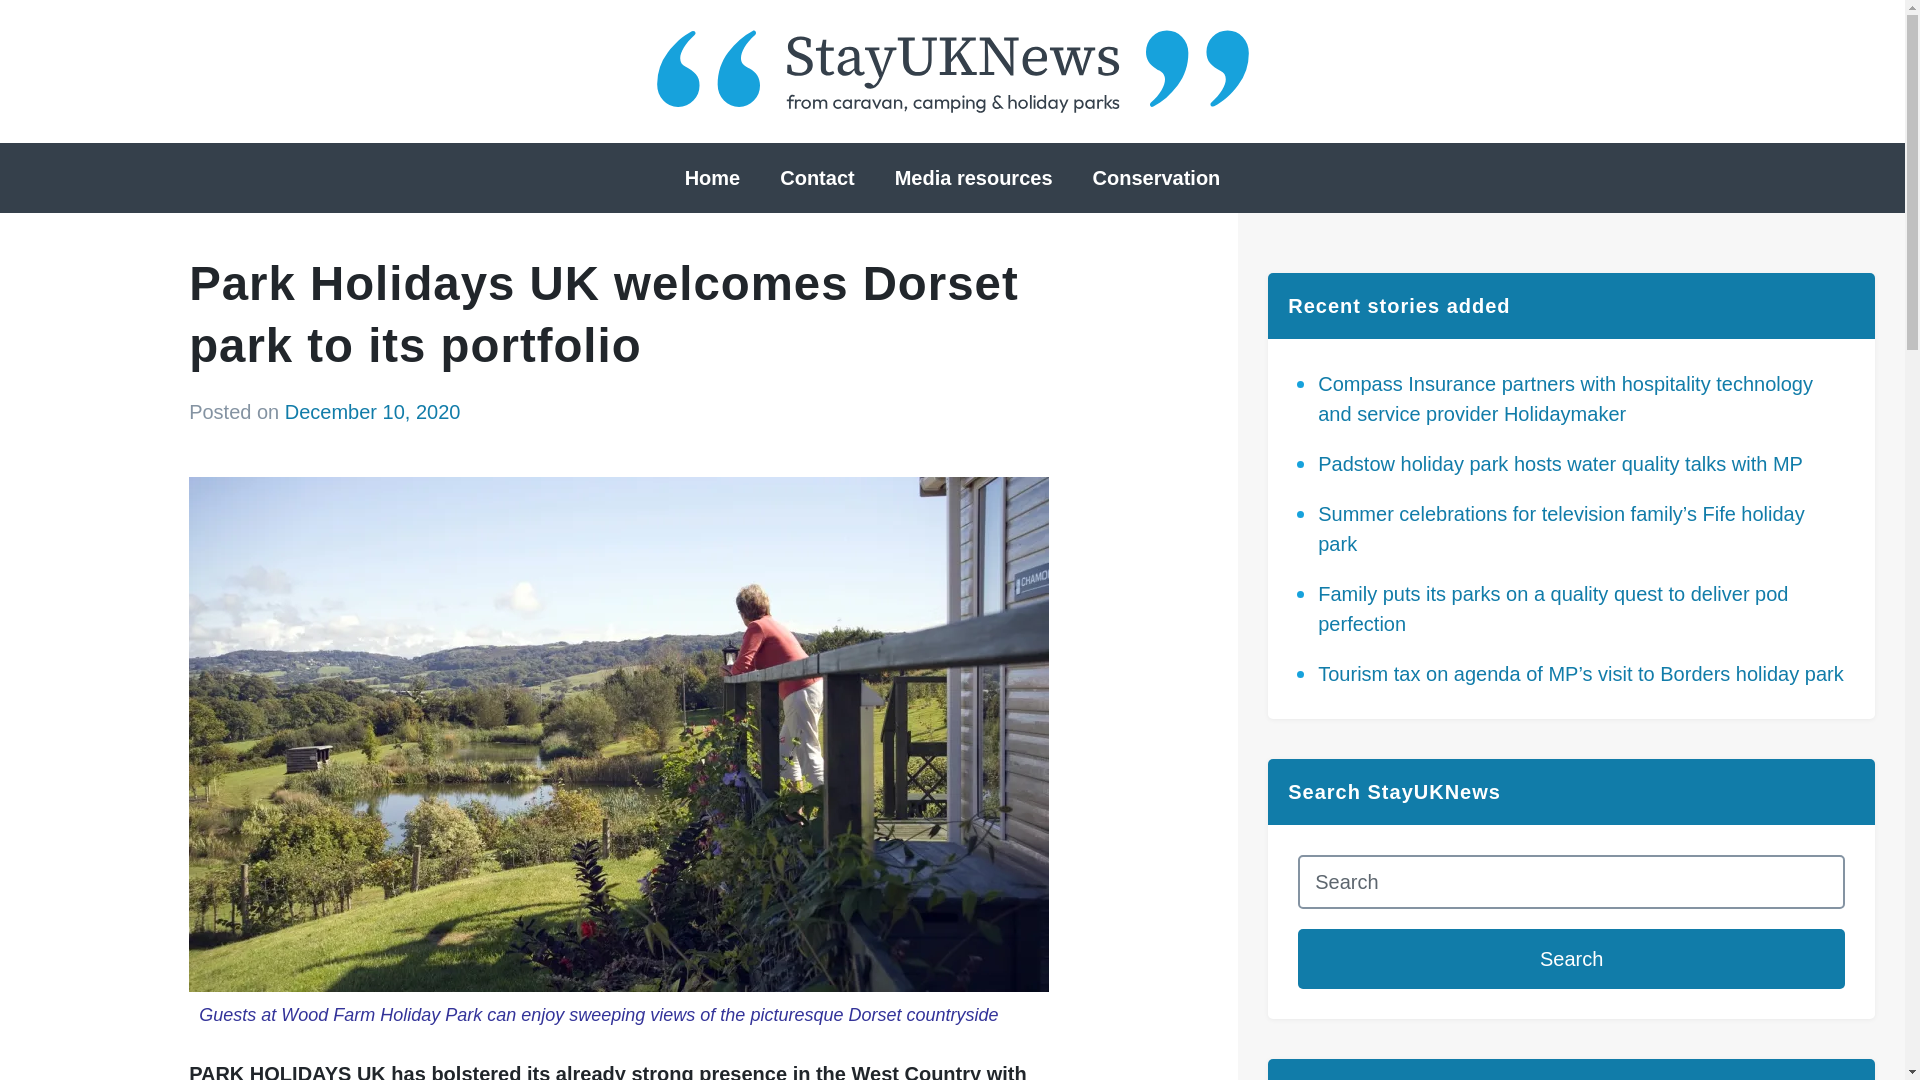 The image size is (1920, 1080). What do you see at coordinates (974, 178) in the screenshot?
I see `Media resources` at bounding box center [974, 178].